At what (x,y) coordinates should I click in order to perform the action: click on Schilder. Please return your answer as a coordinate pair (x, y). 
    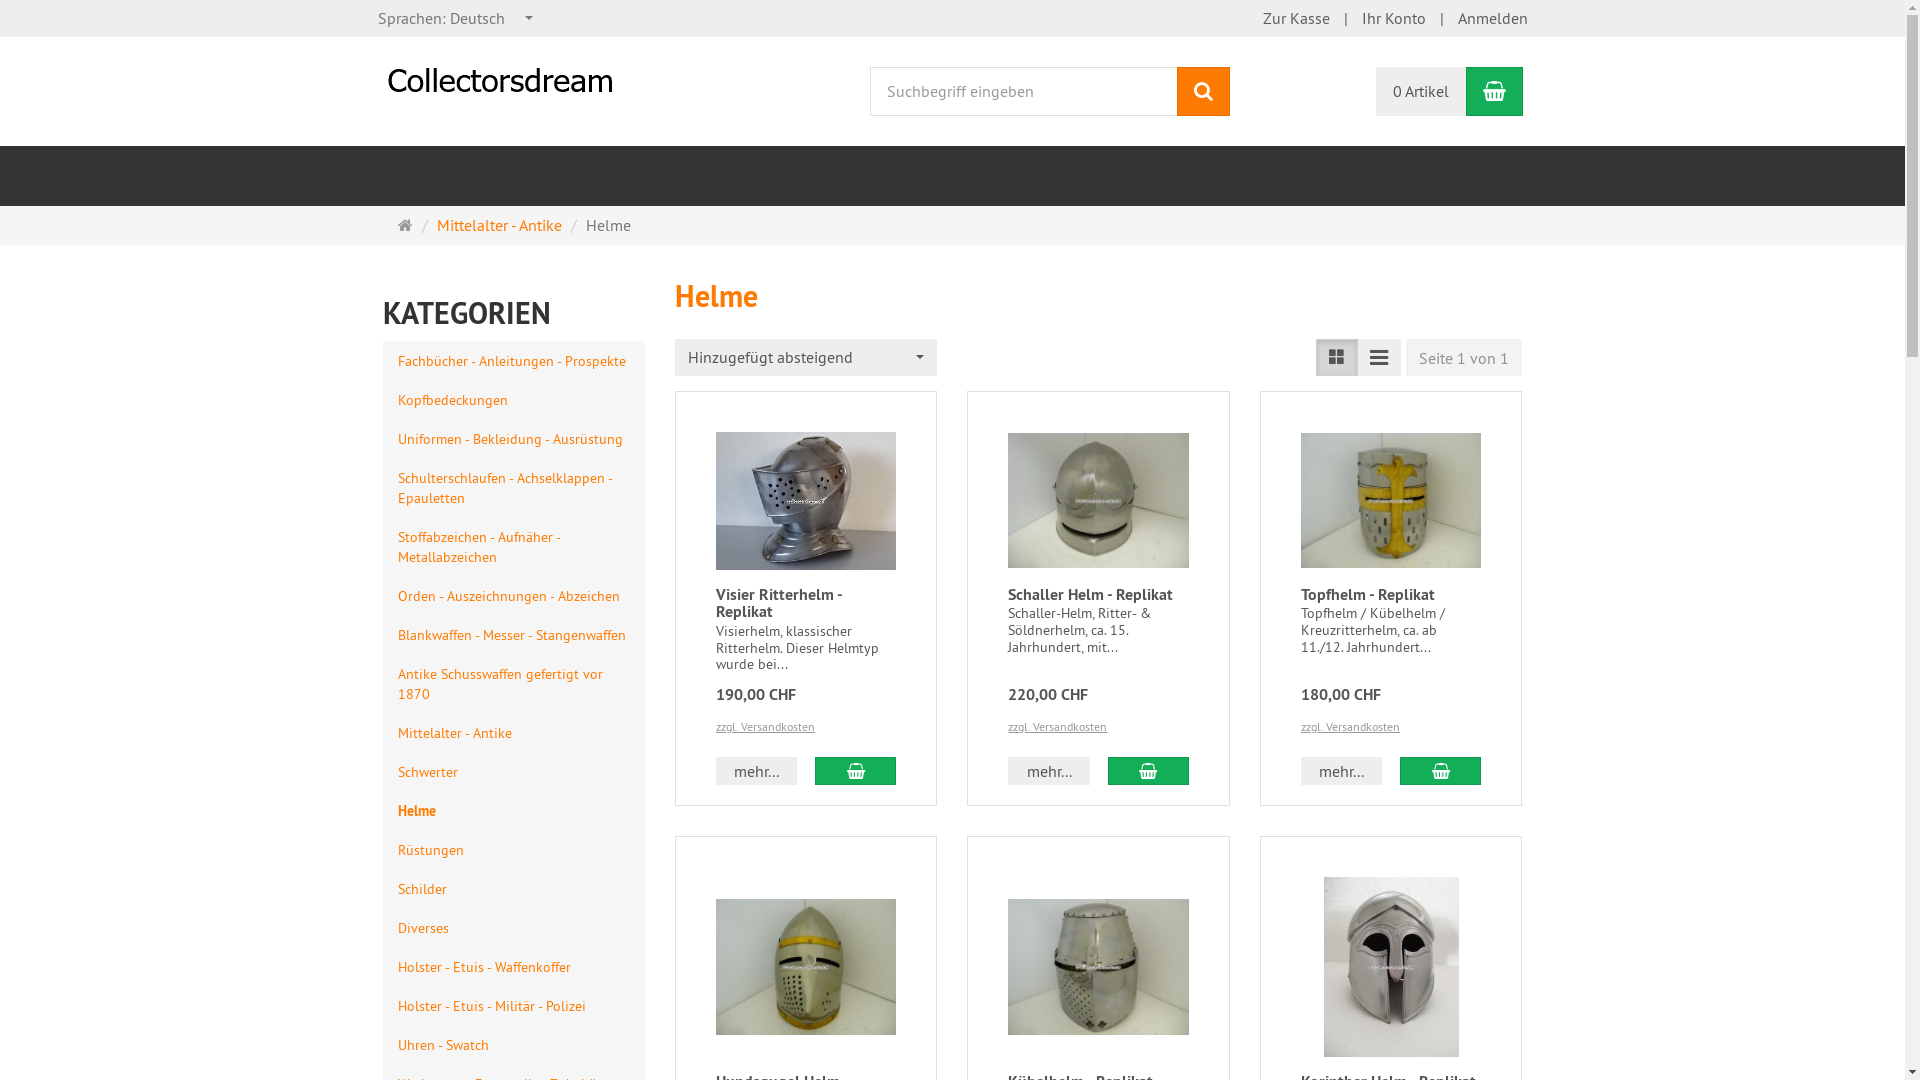
    Looking at the image, I should click on (514, 888).